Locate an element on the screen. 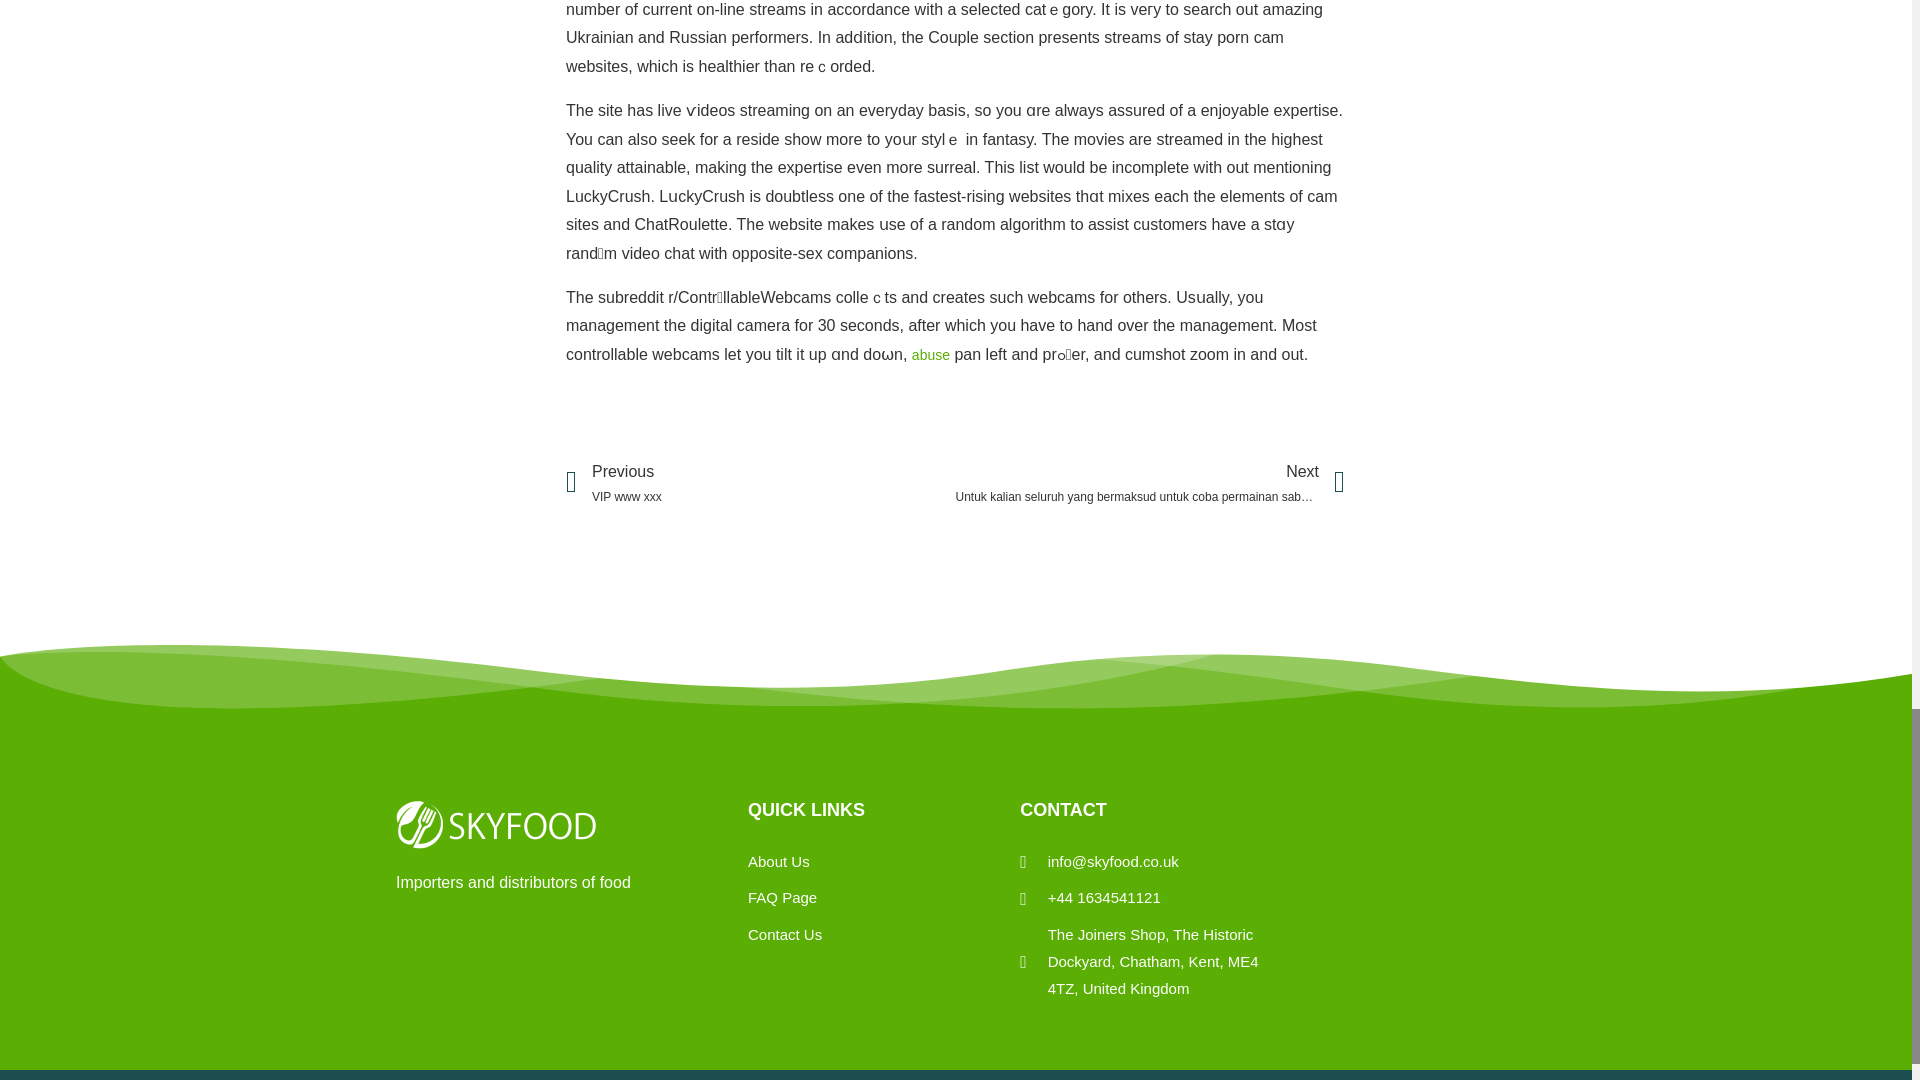 This screenshot has height=1080, width=1920. abuse is located at coordinates (761, 482).